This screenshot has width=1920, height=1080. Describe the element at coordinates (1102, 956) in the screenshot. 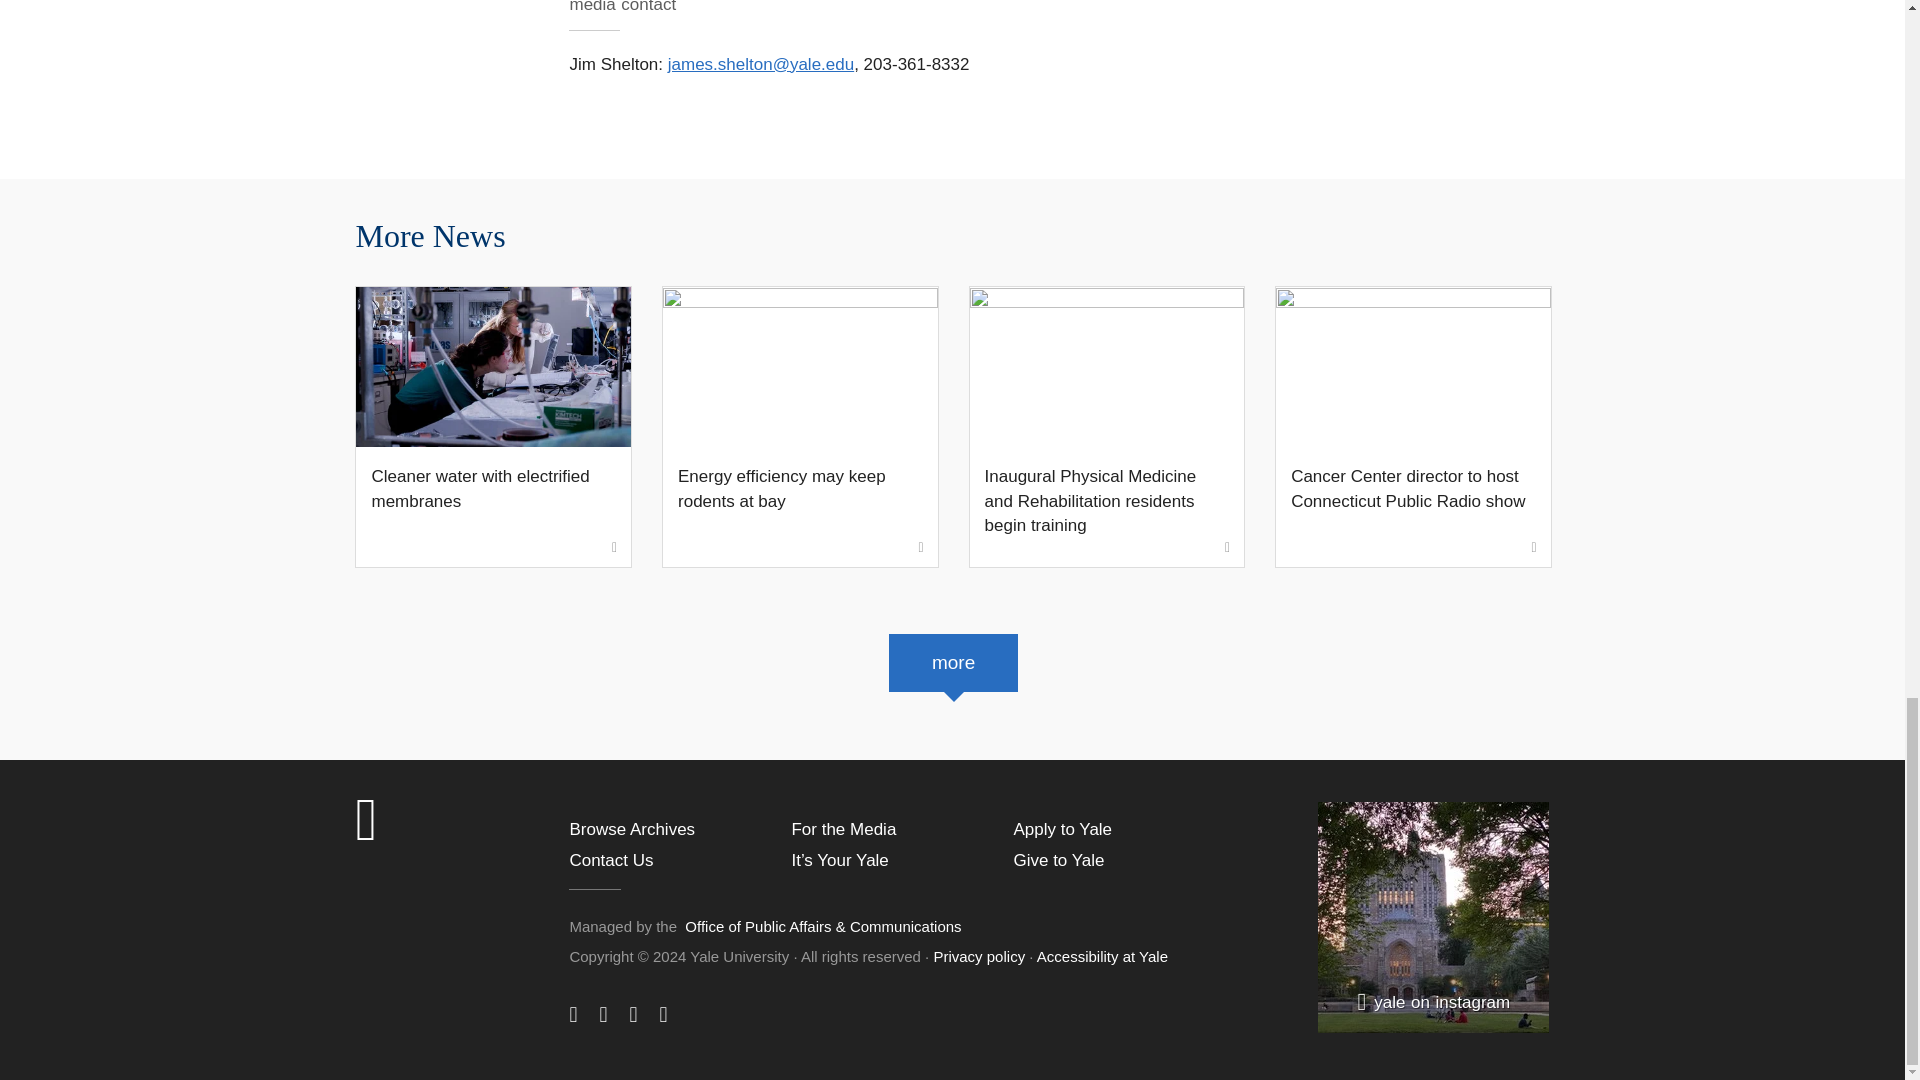

I see `Accessibility at Yale` at that location.